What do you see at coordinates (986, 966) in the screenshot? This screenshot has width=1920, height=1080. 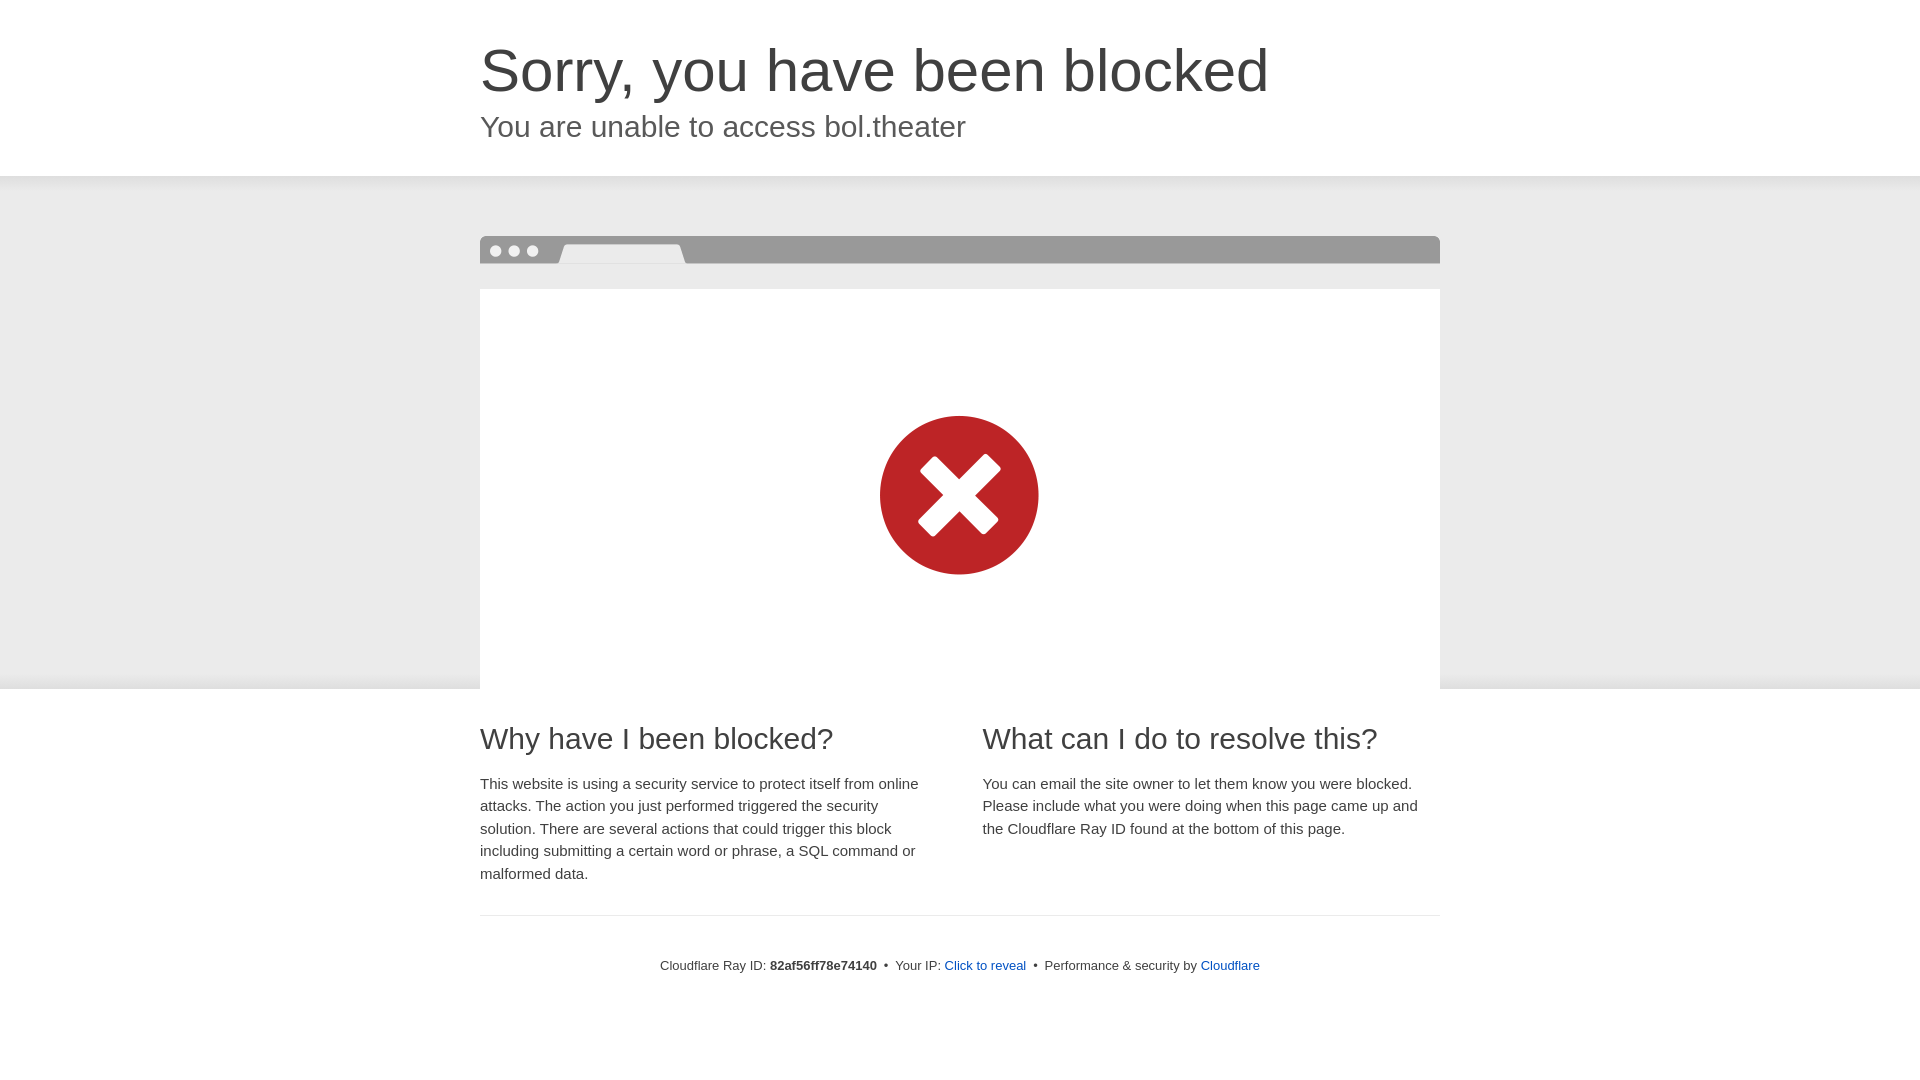 I see `Click to reveal` at bounding box center [986, 966].